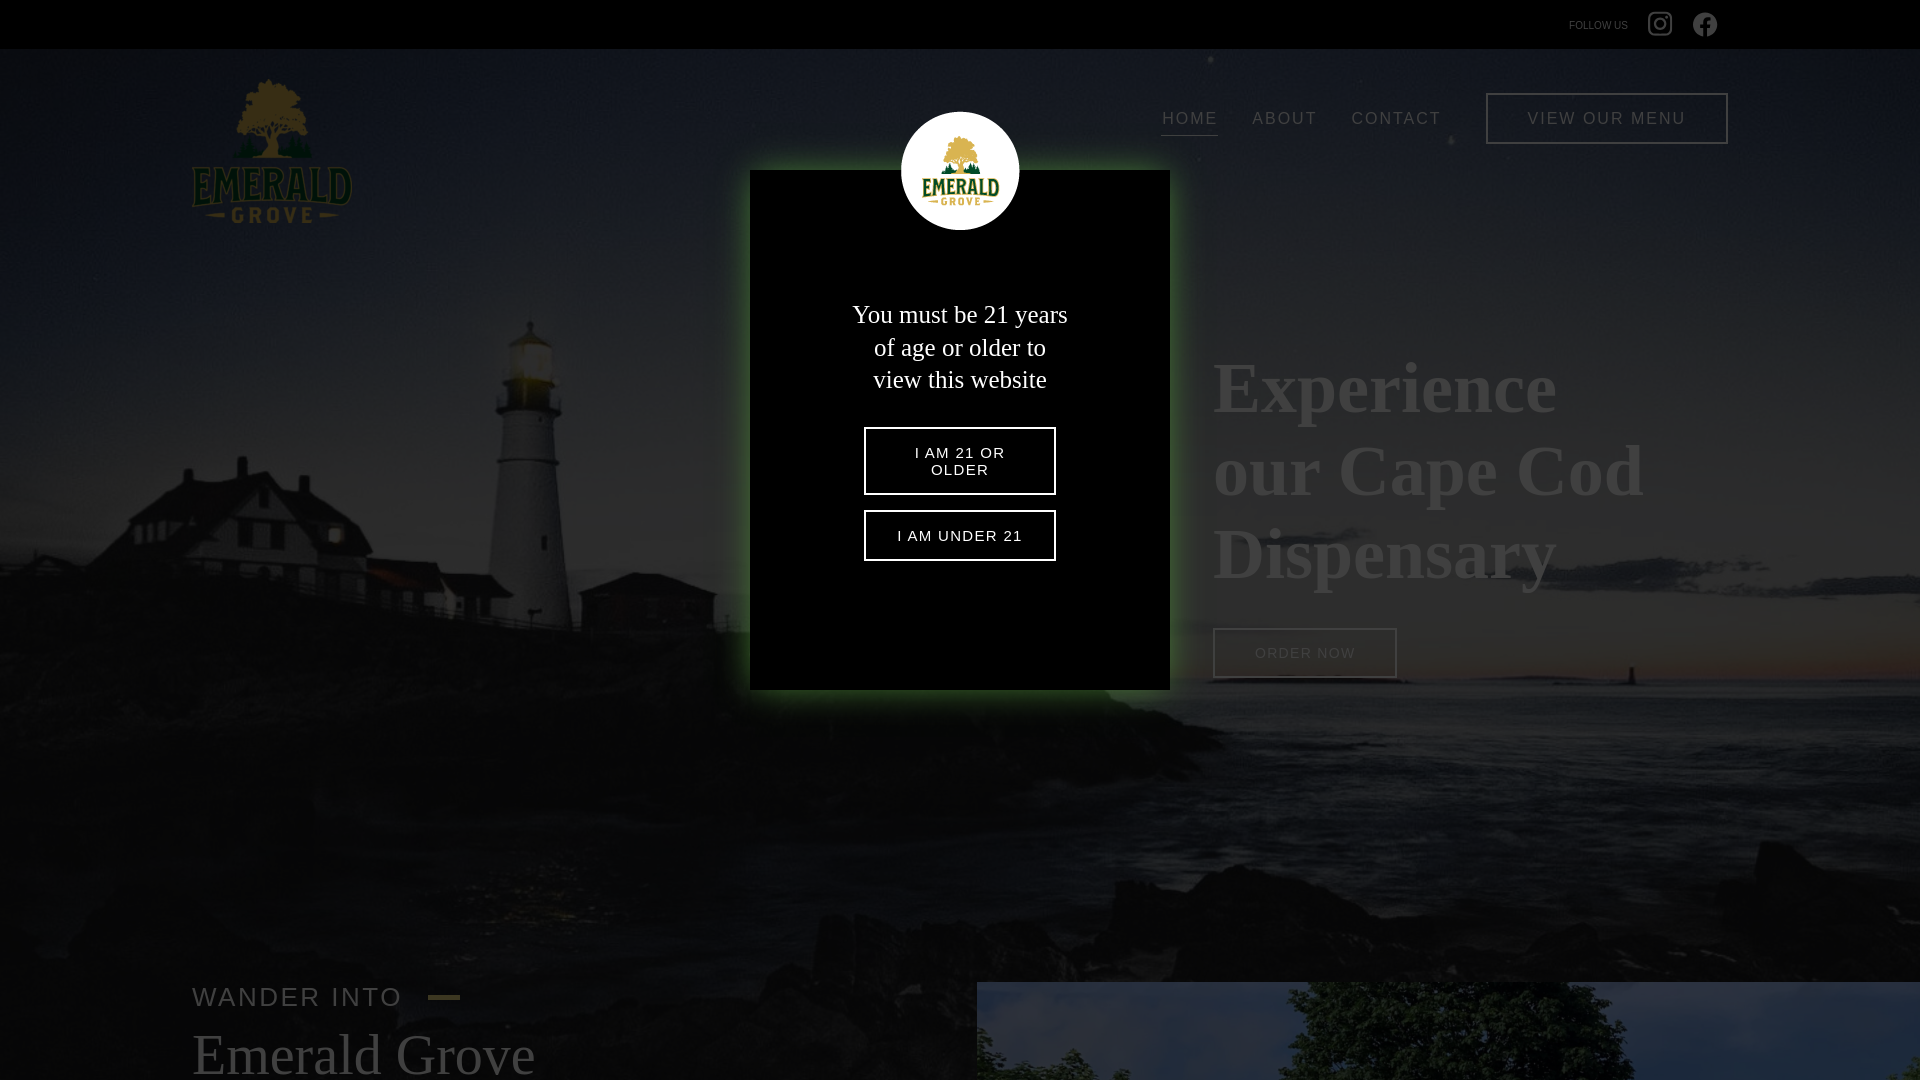 This screenshot has width=1920, height=1080. Describe the element at coordinates (1660, 34) in the screenshot. I see `Insta Created with Sketch.` at that location.